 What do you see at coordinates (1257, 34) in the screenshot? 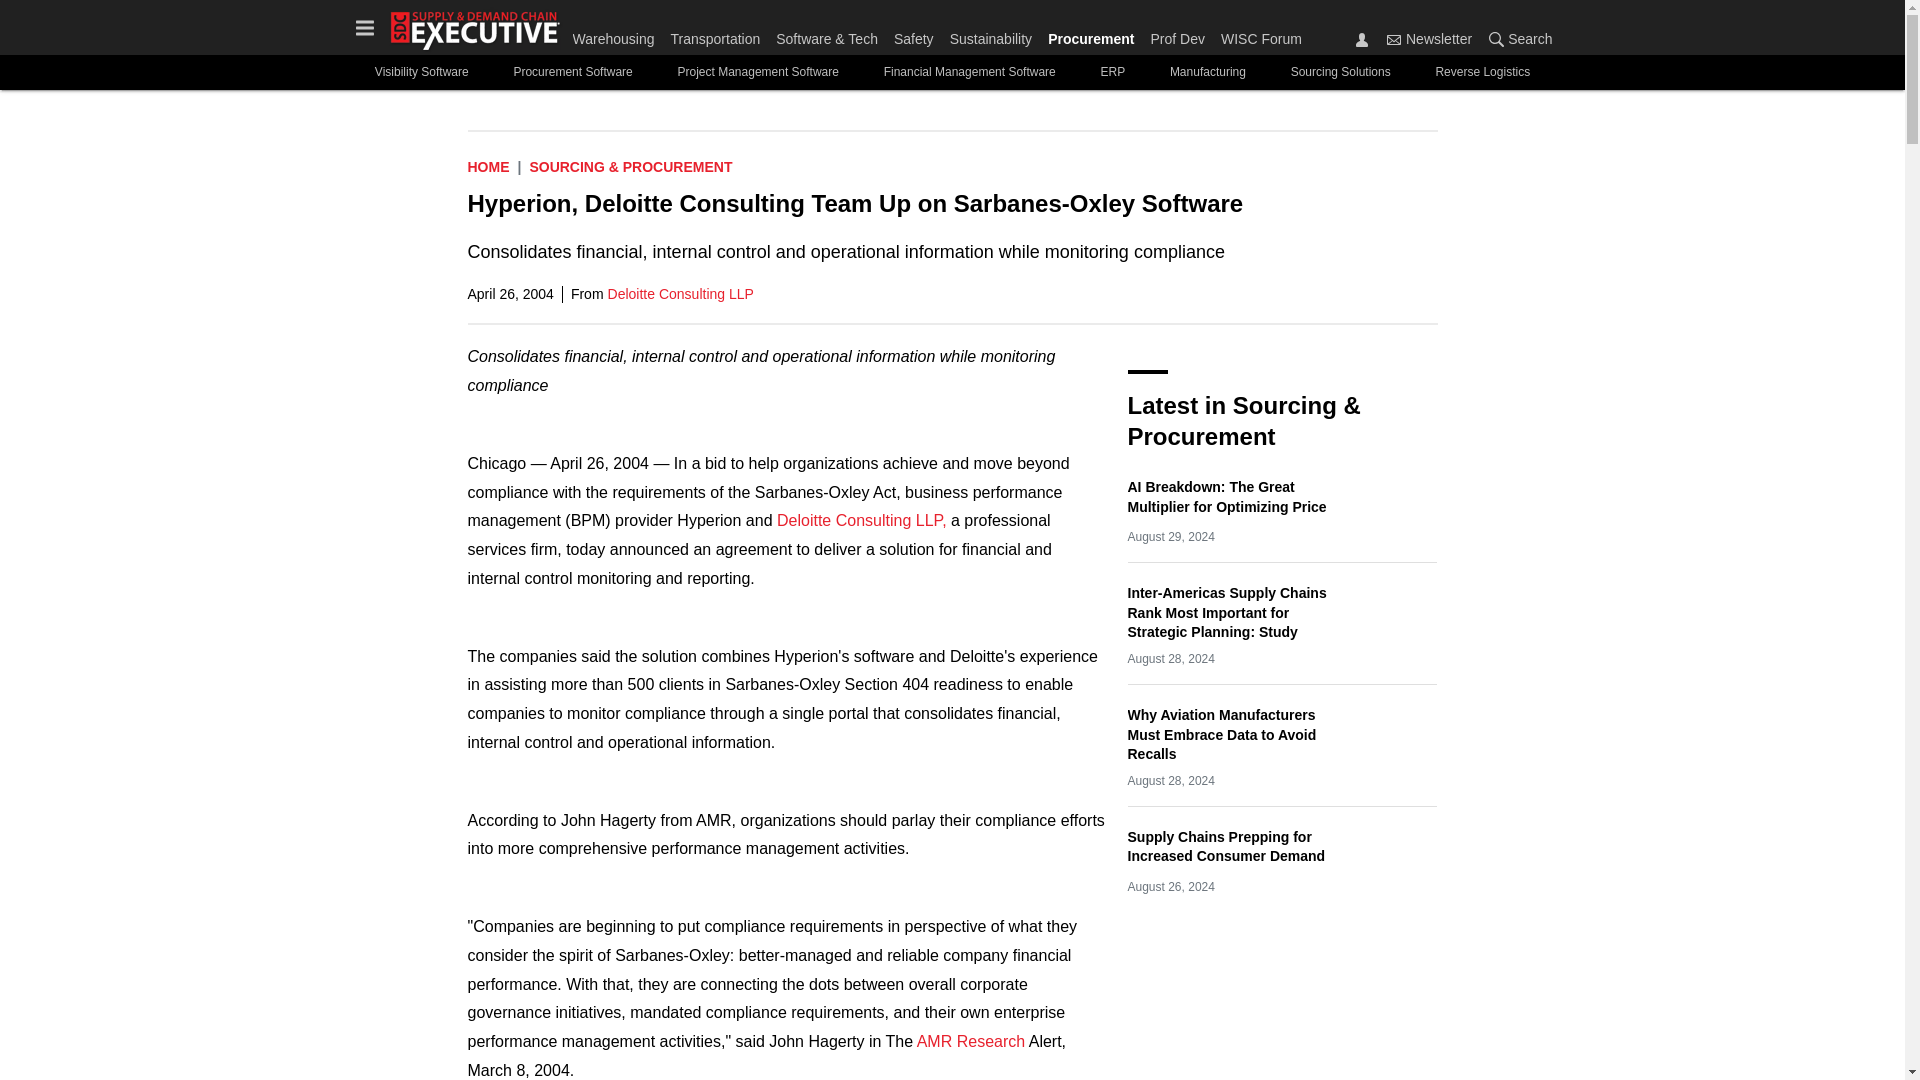
I see `WISC Forum` at bounding box center [1257, 34].